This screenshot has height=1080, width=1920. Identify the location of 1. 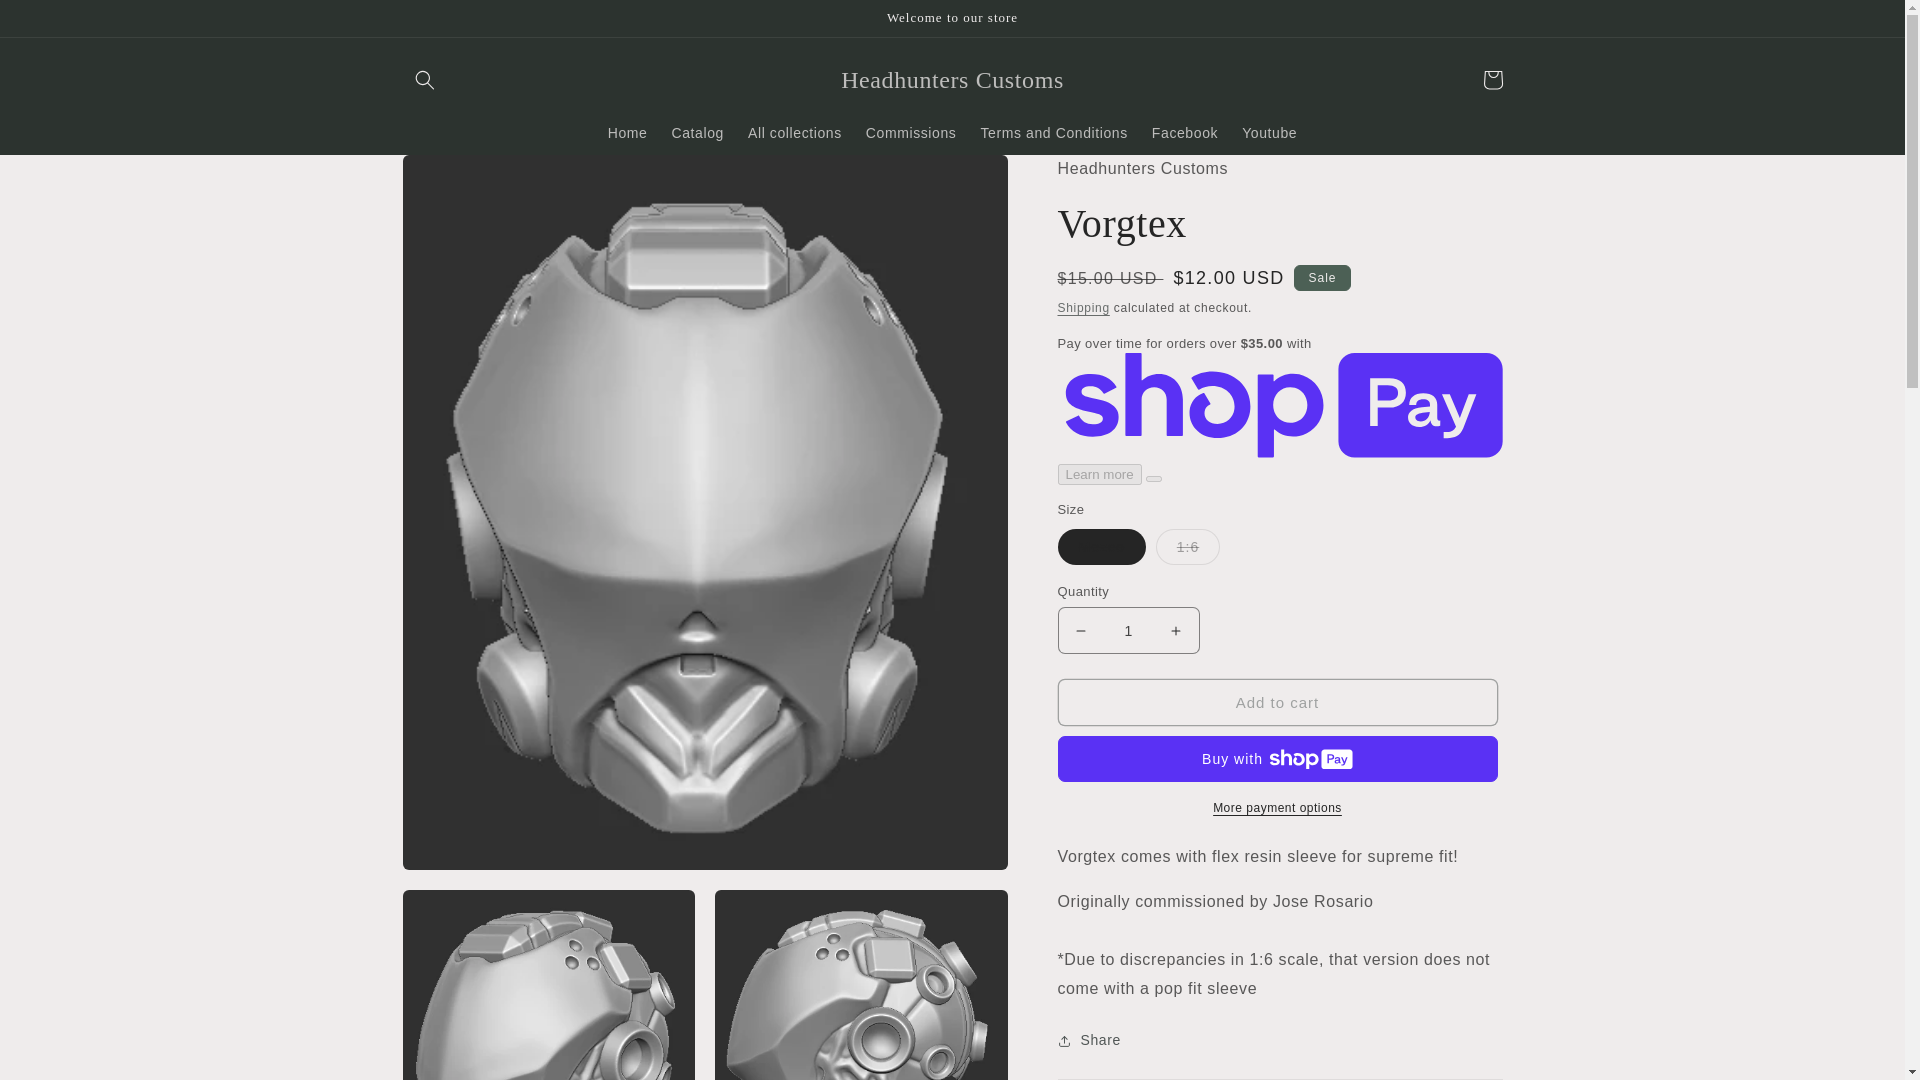
(1128, 630).